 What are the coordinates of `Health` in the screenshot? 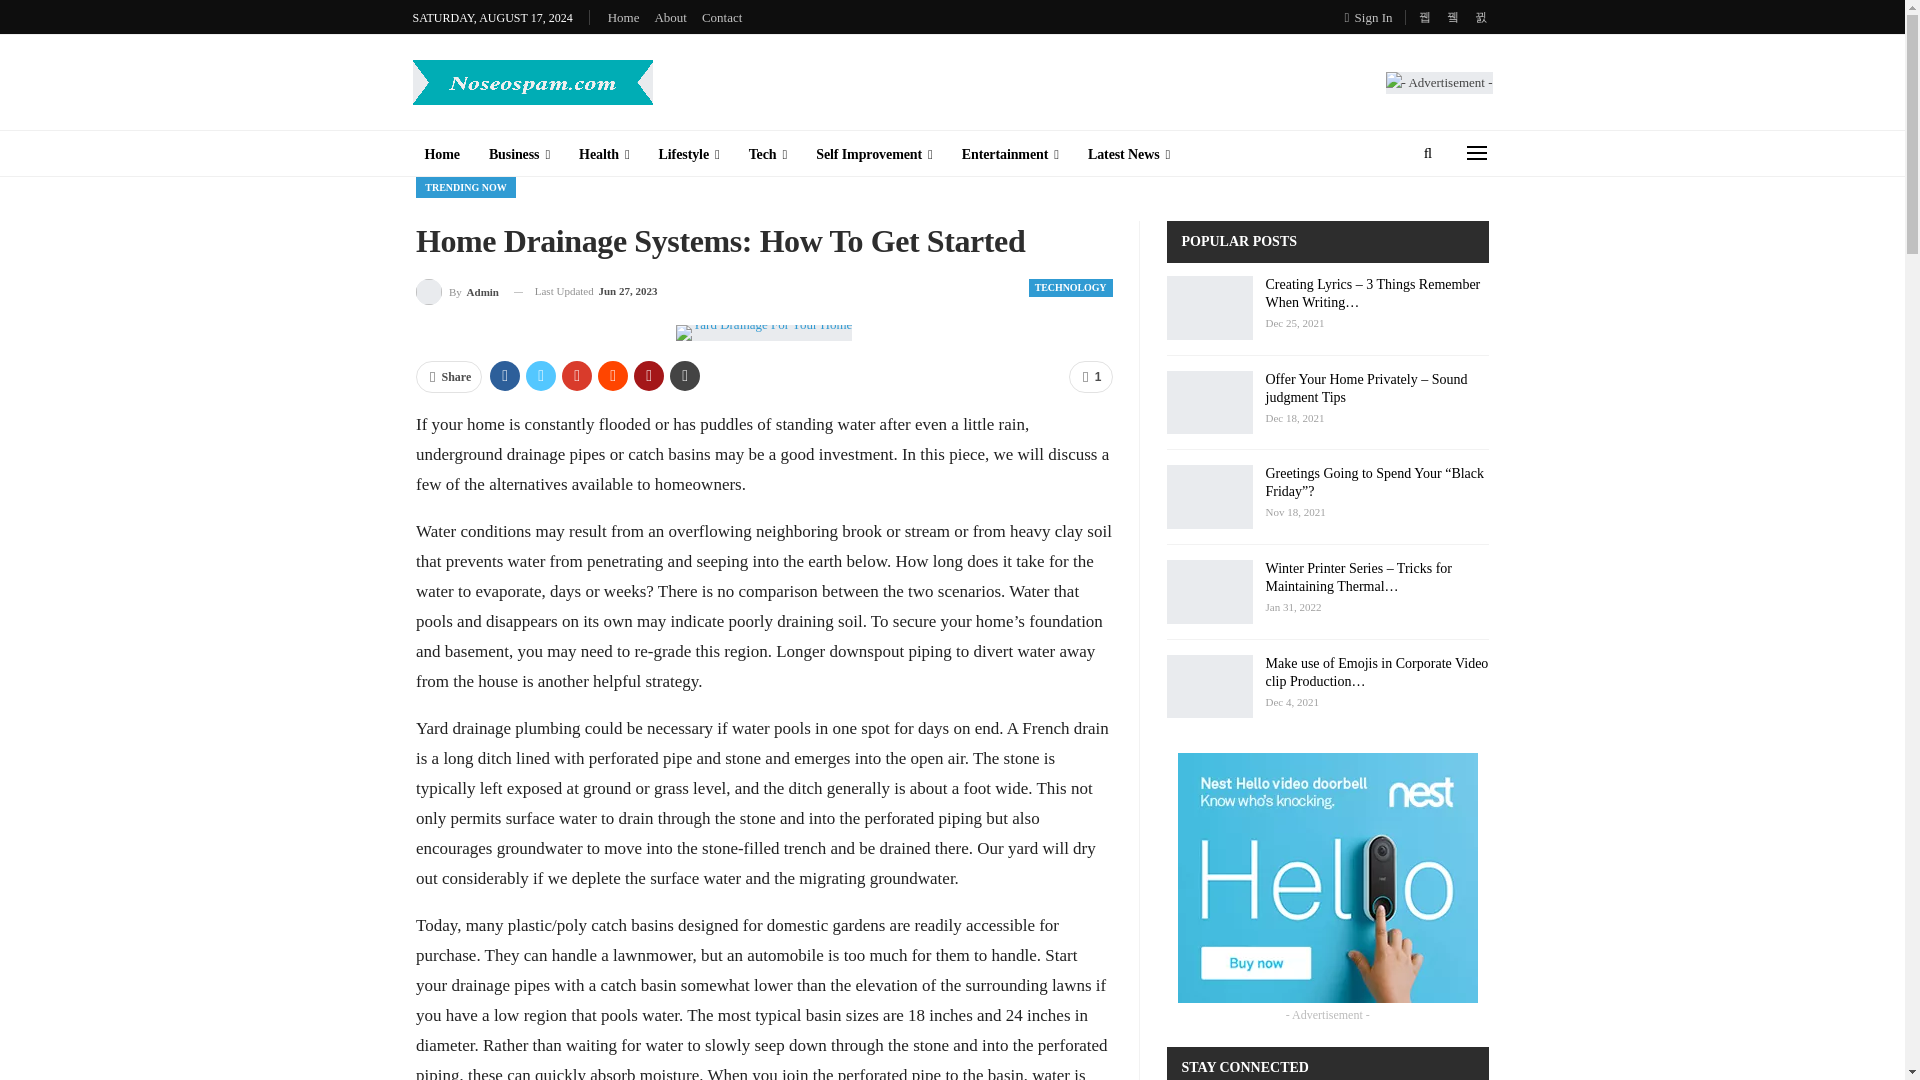 It's located at (604, 154).